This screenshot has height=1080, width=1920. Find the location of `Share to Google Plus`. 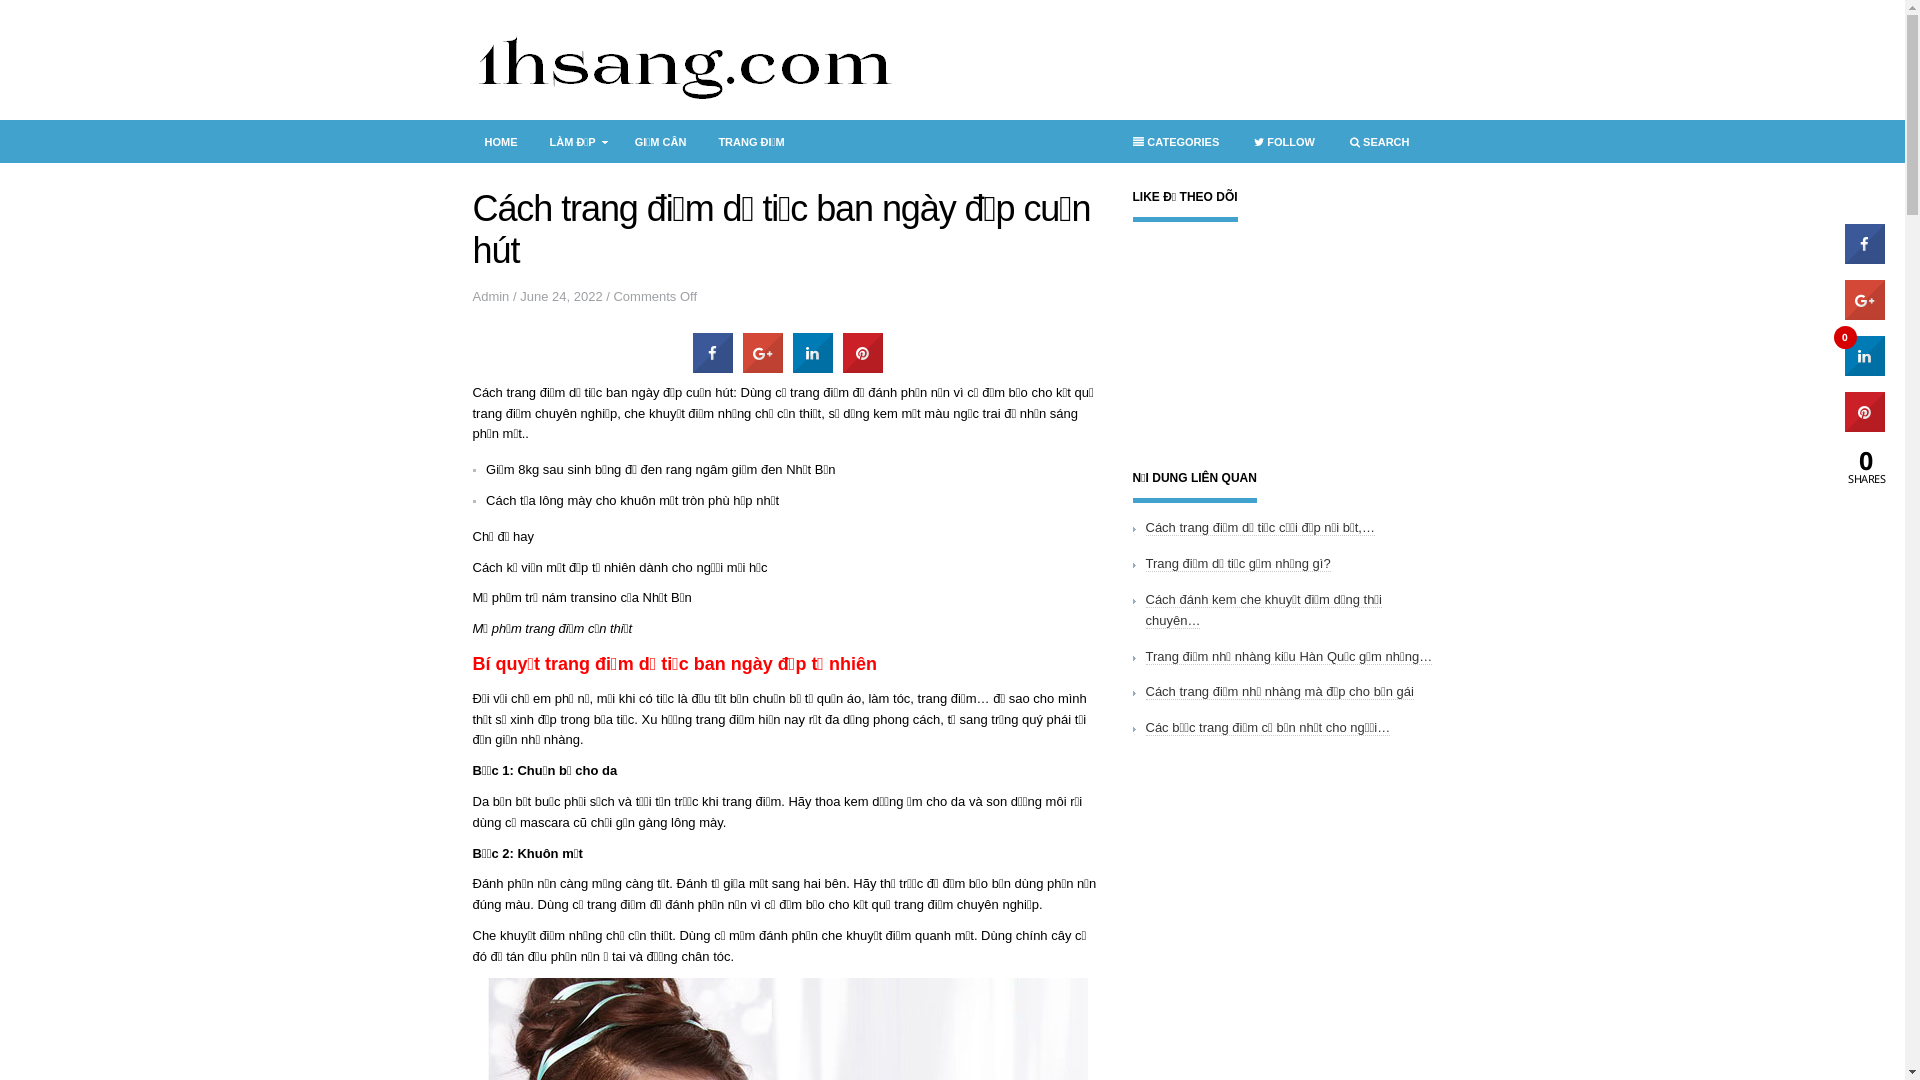

Share to Google Plus is located at coordinates (1865, 314).